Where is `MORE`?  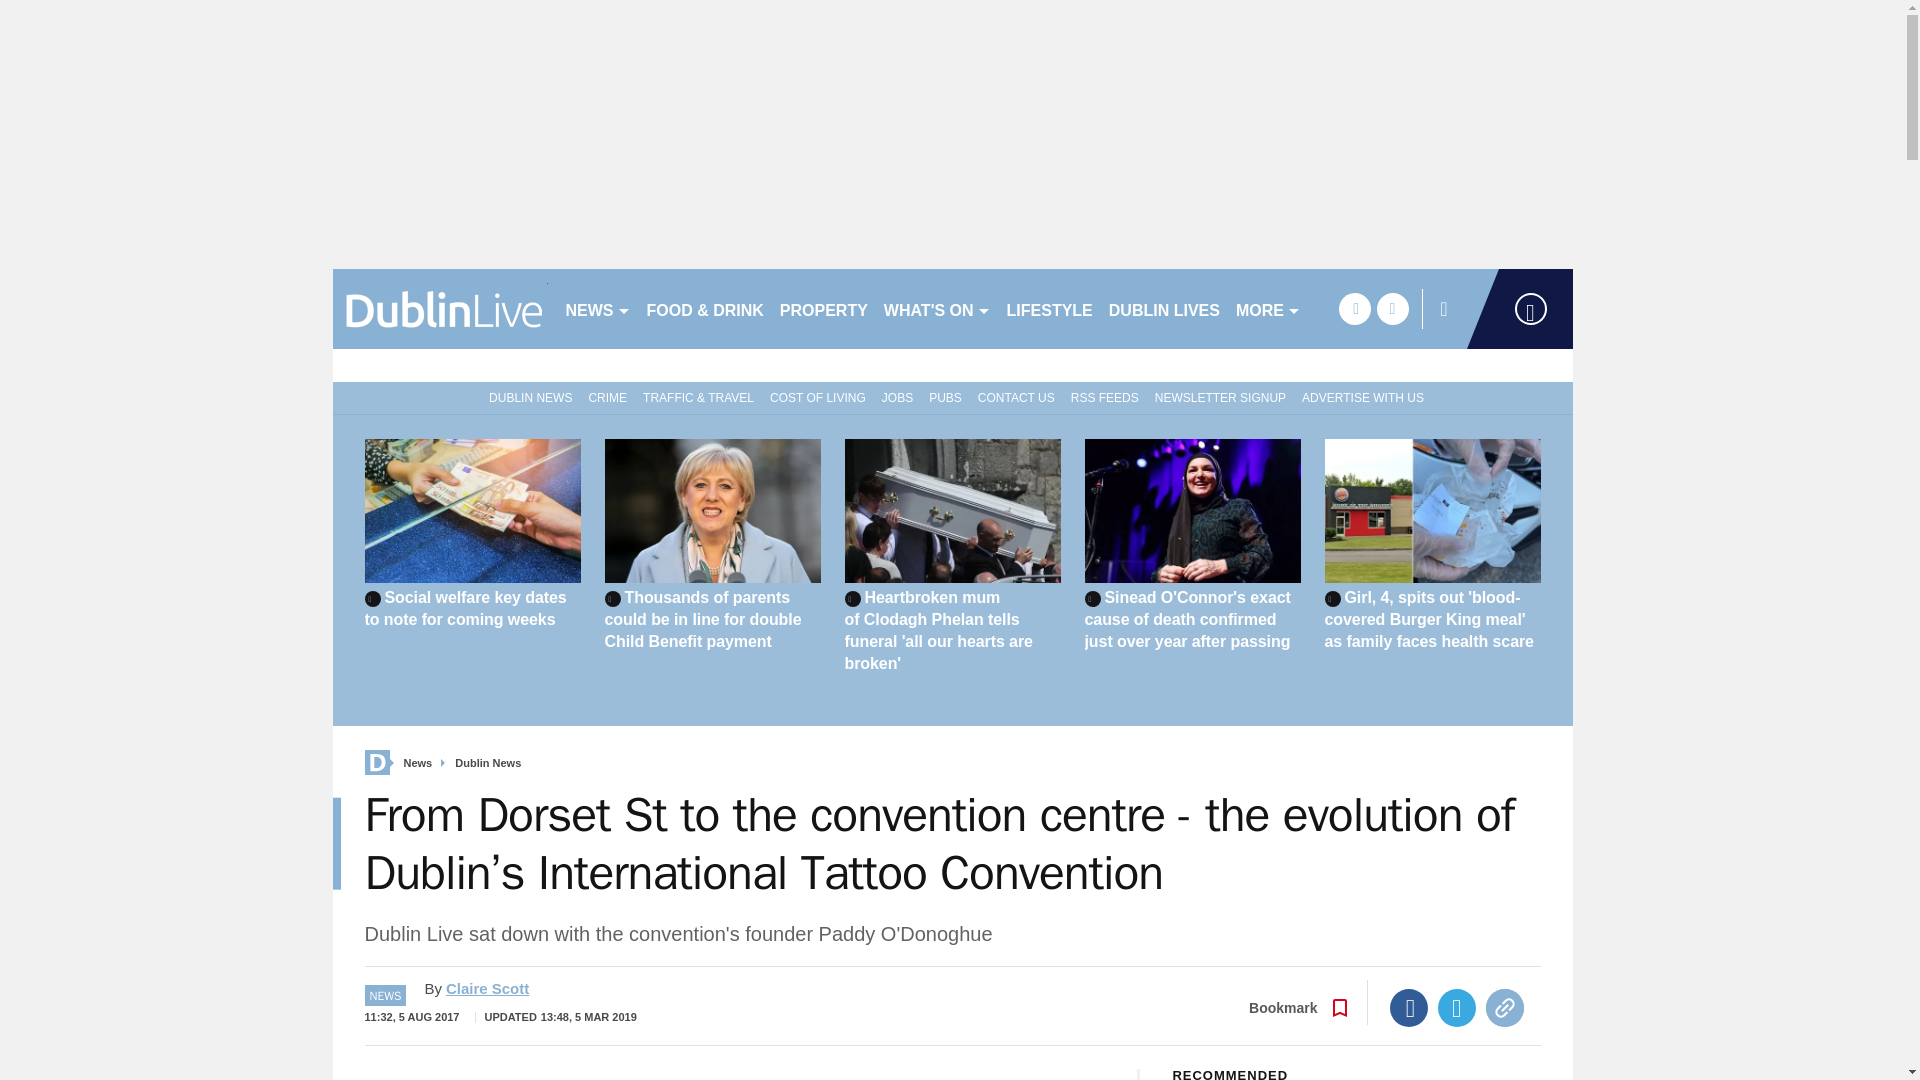
MORE is located at coordinates (1268, 308).